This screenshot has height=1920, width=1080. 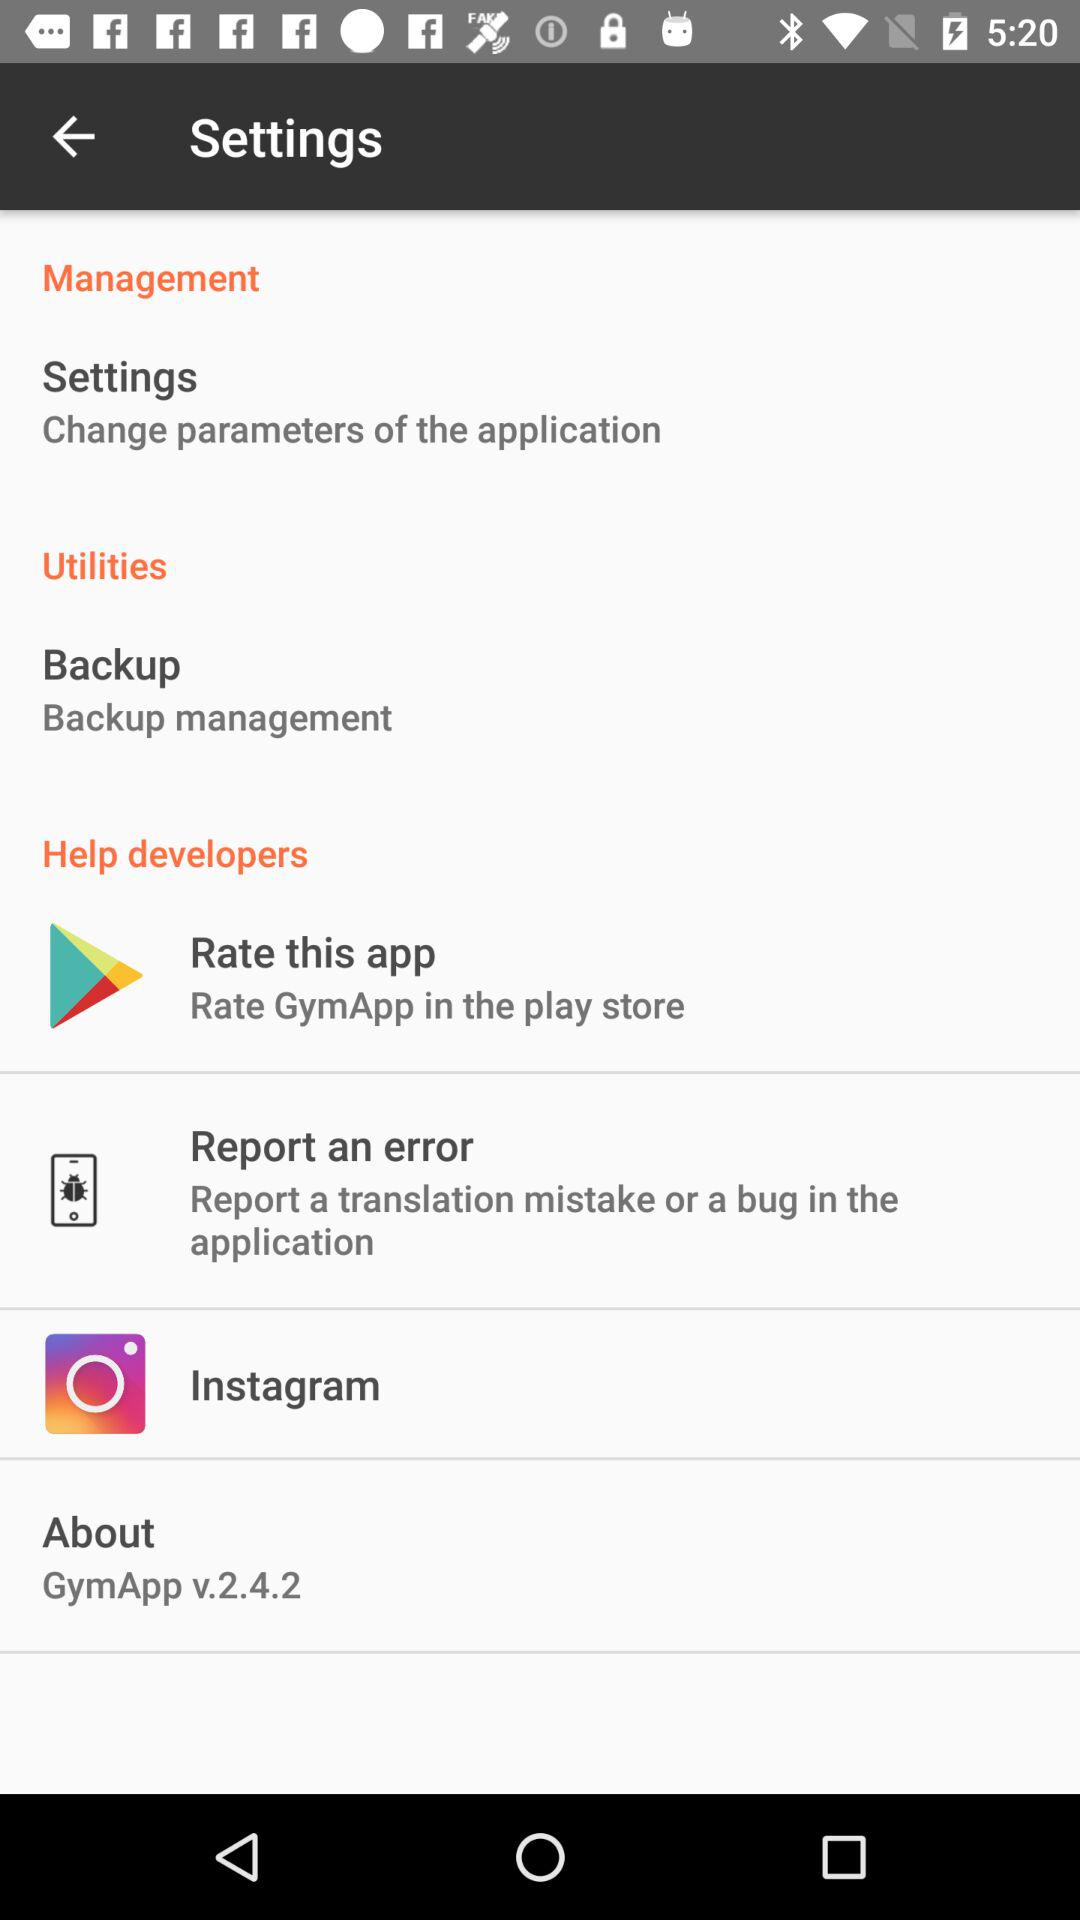 I want to click on select backup management item, so click(x=217, y=716).